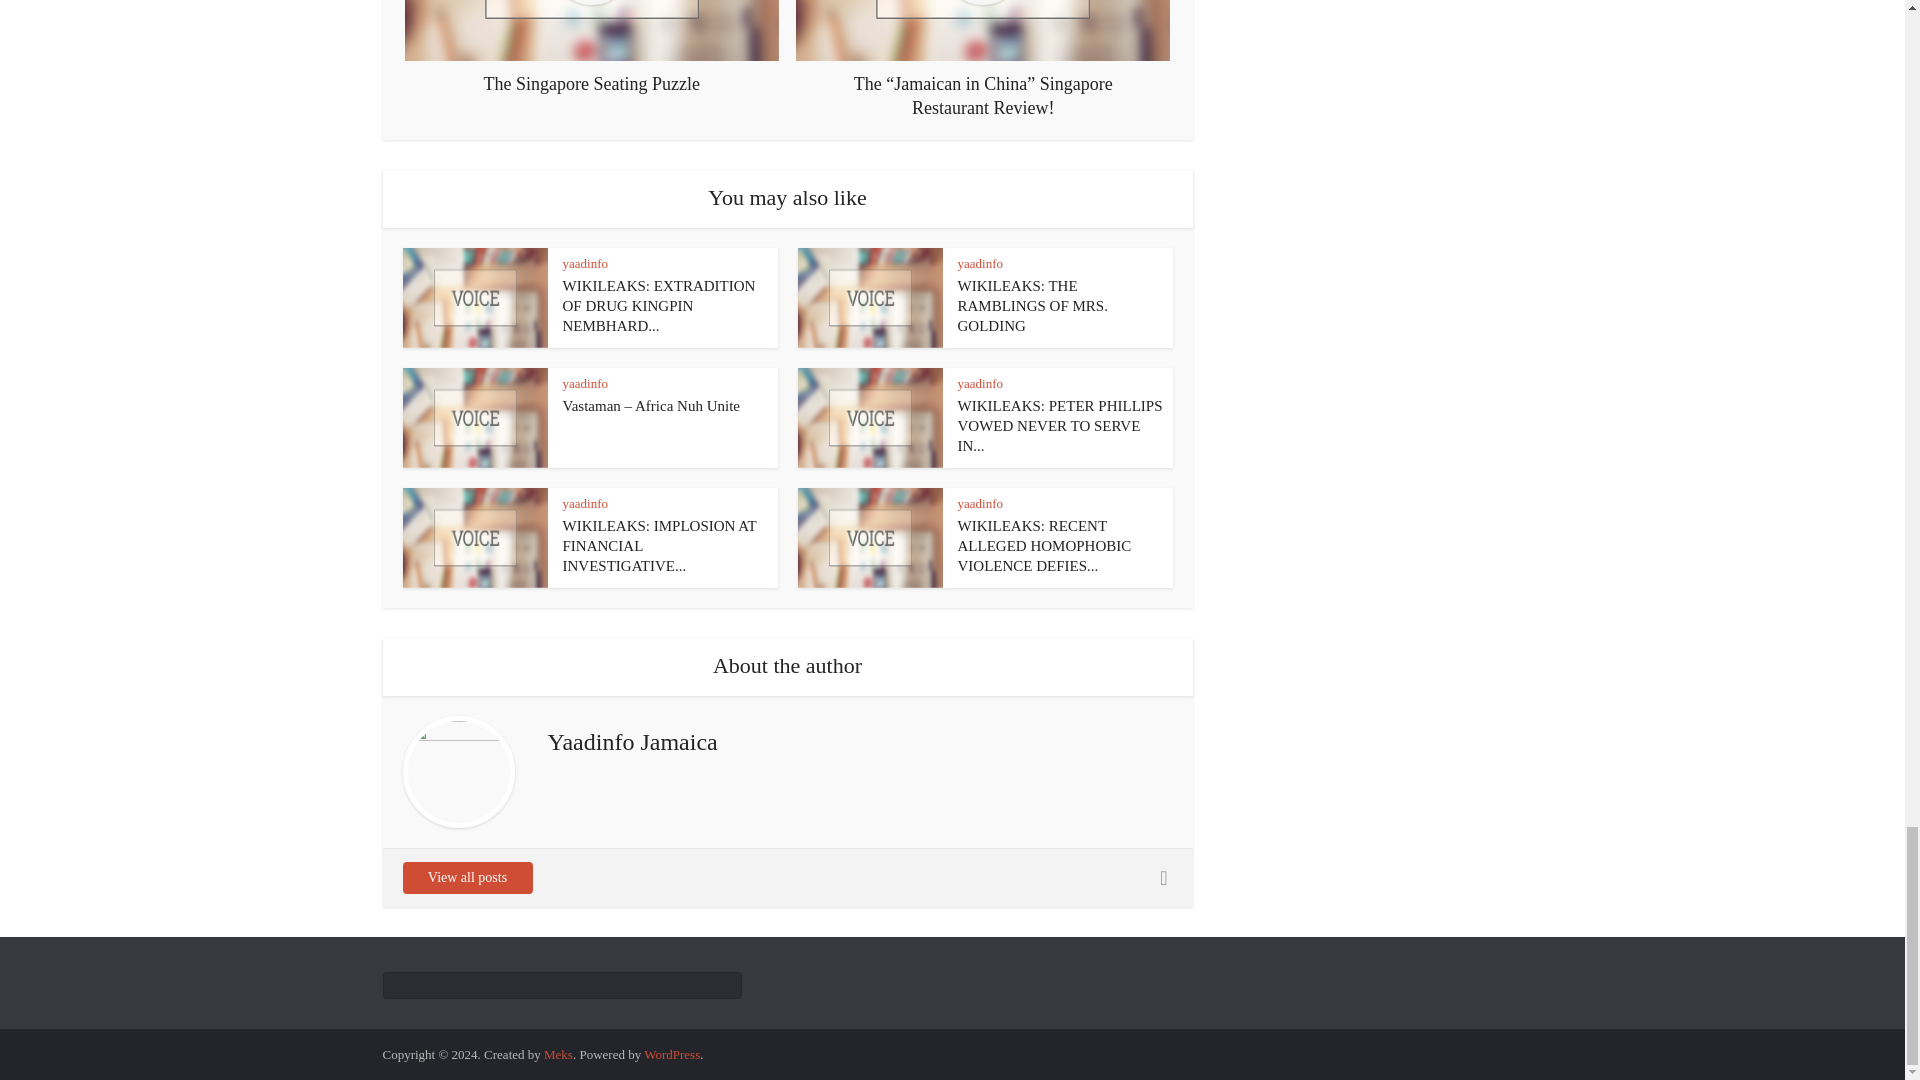 This screenshot has width=1920, height=1080. Describe the element at coordinates (592, 48) in the screenshot. I see `The Singapore Seating Puzzle` at that location.